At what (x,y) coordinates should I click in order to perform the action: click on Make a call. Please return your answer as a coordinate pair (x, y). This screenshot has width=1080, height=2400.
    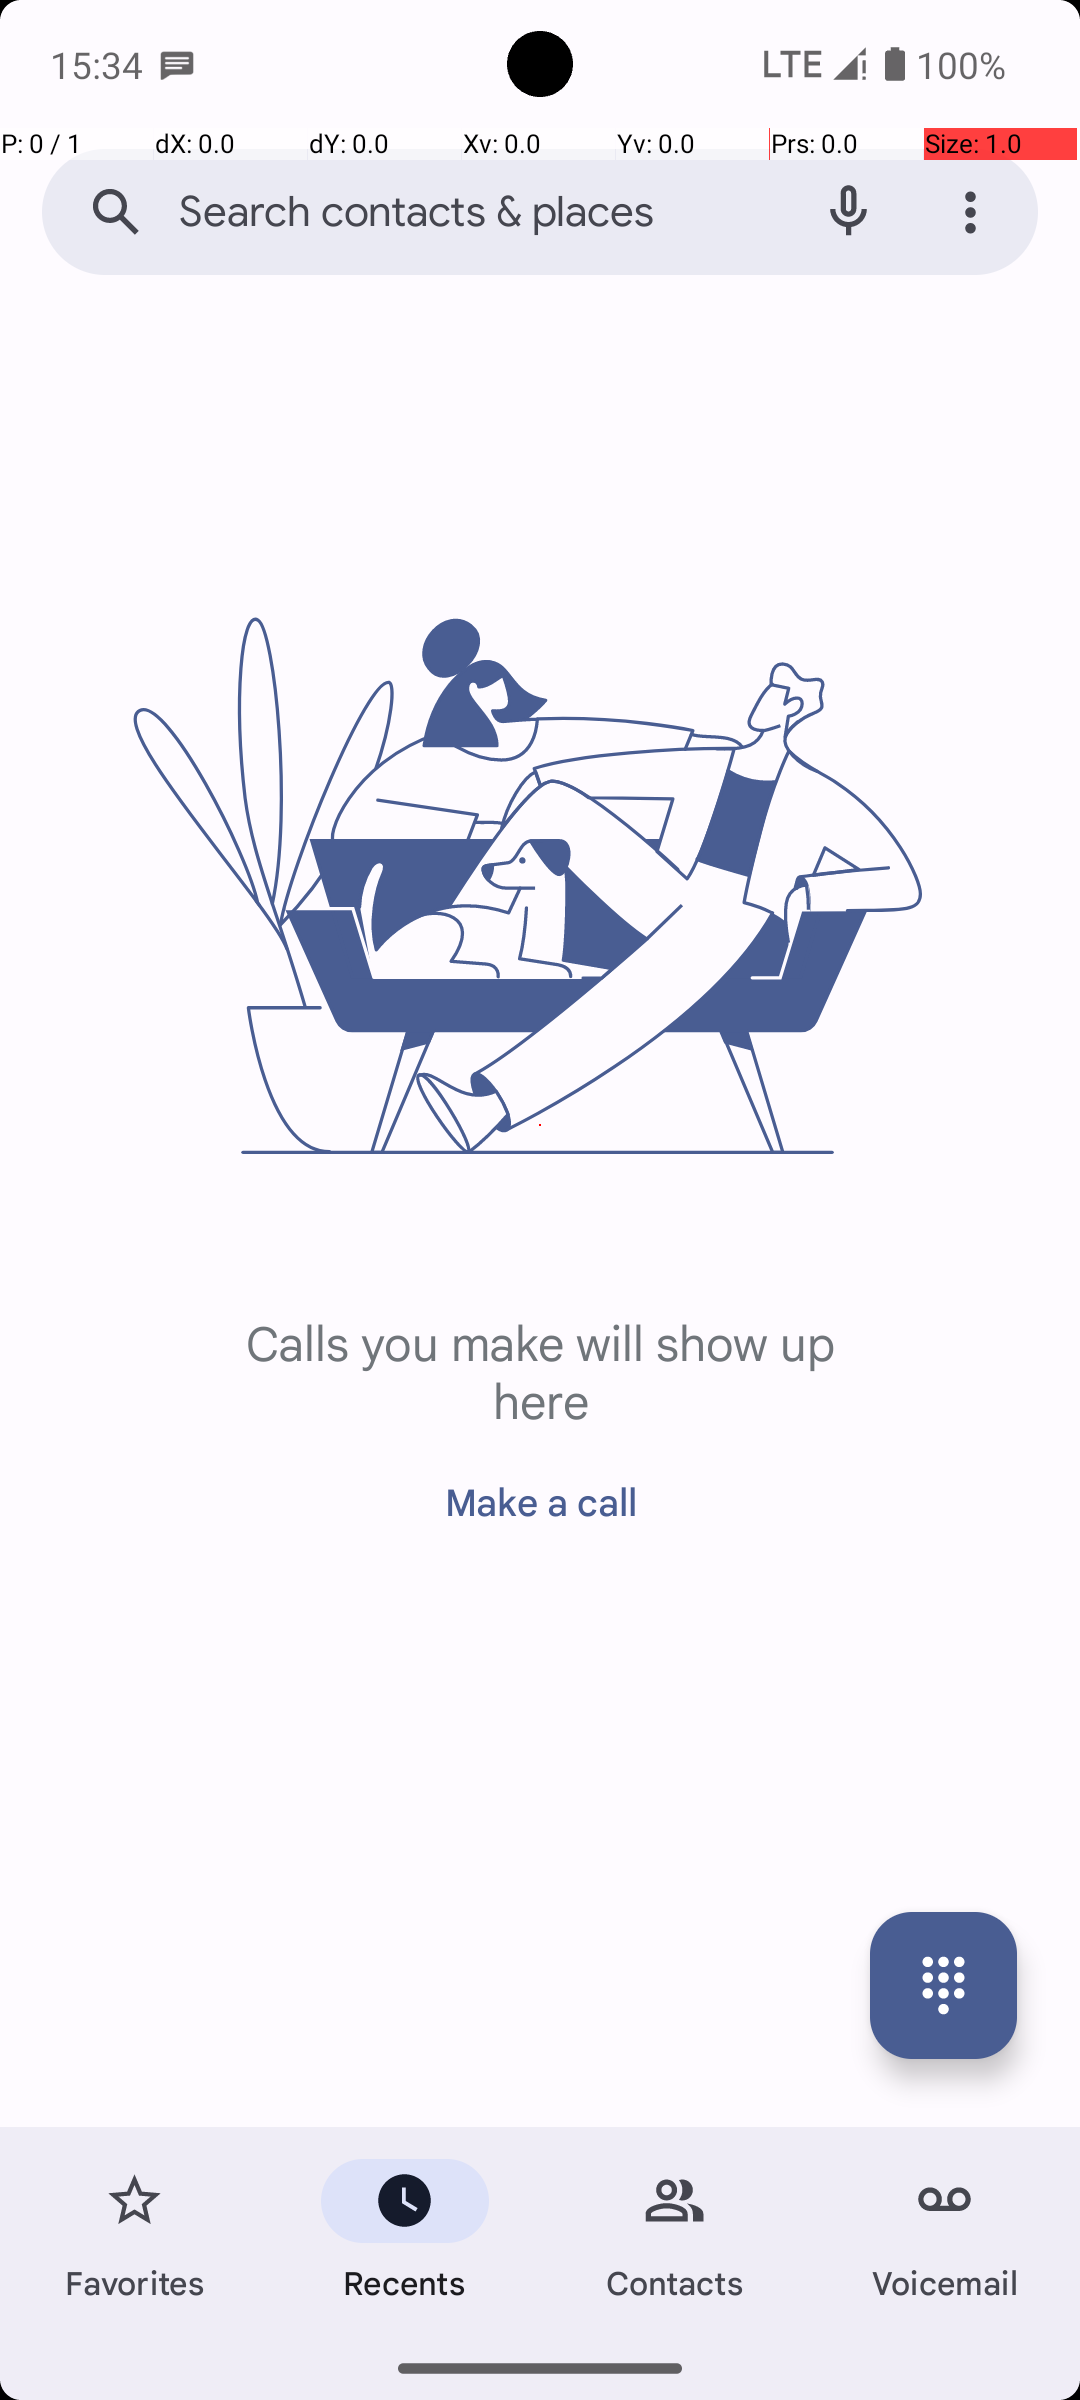
    Looking at the image, I should click on (540, 1490).